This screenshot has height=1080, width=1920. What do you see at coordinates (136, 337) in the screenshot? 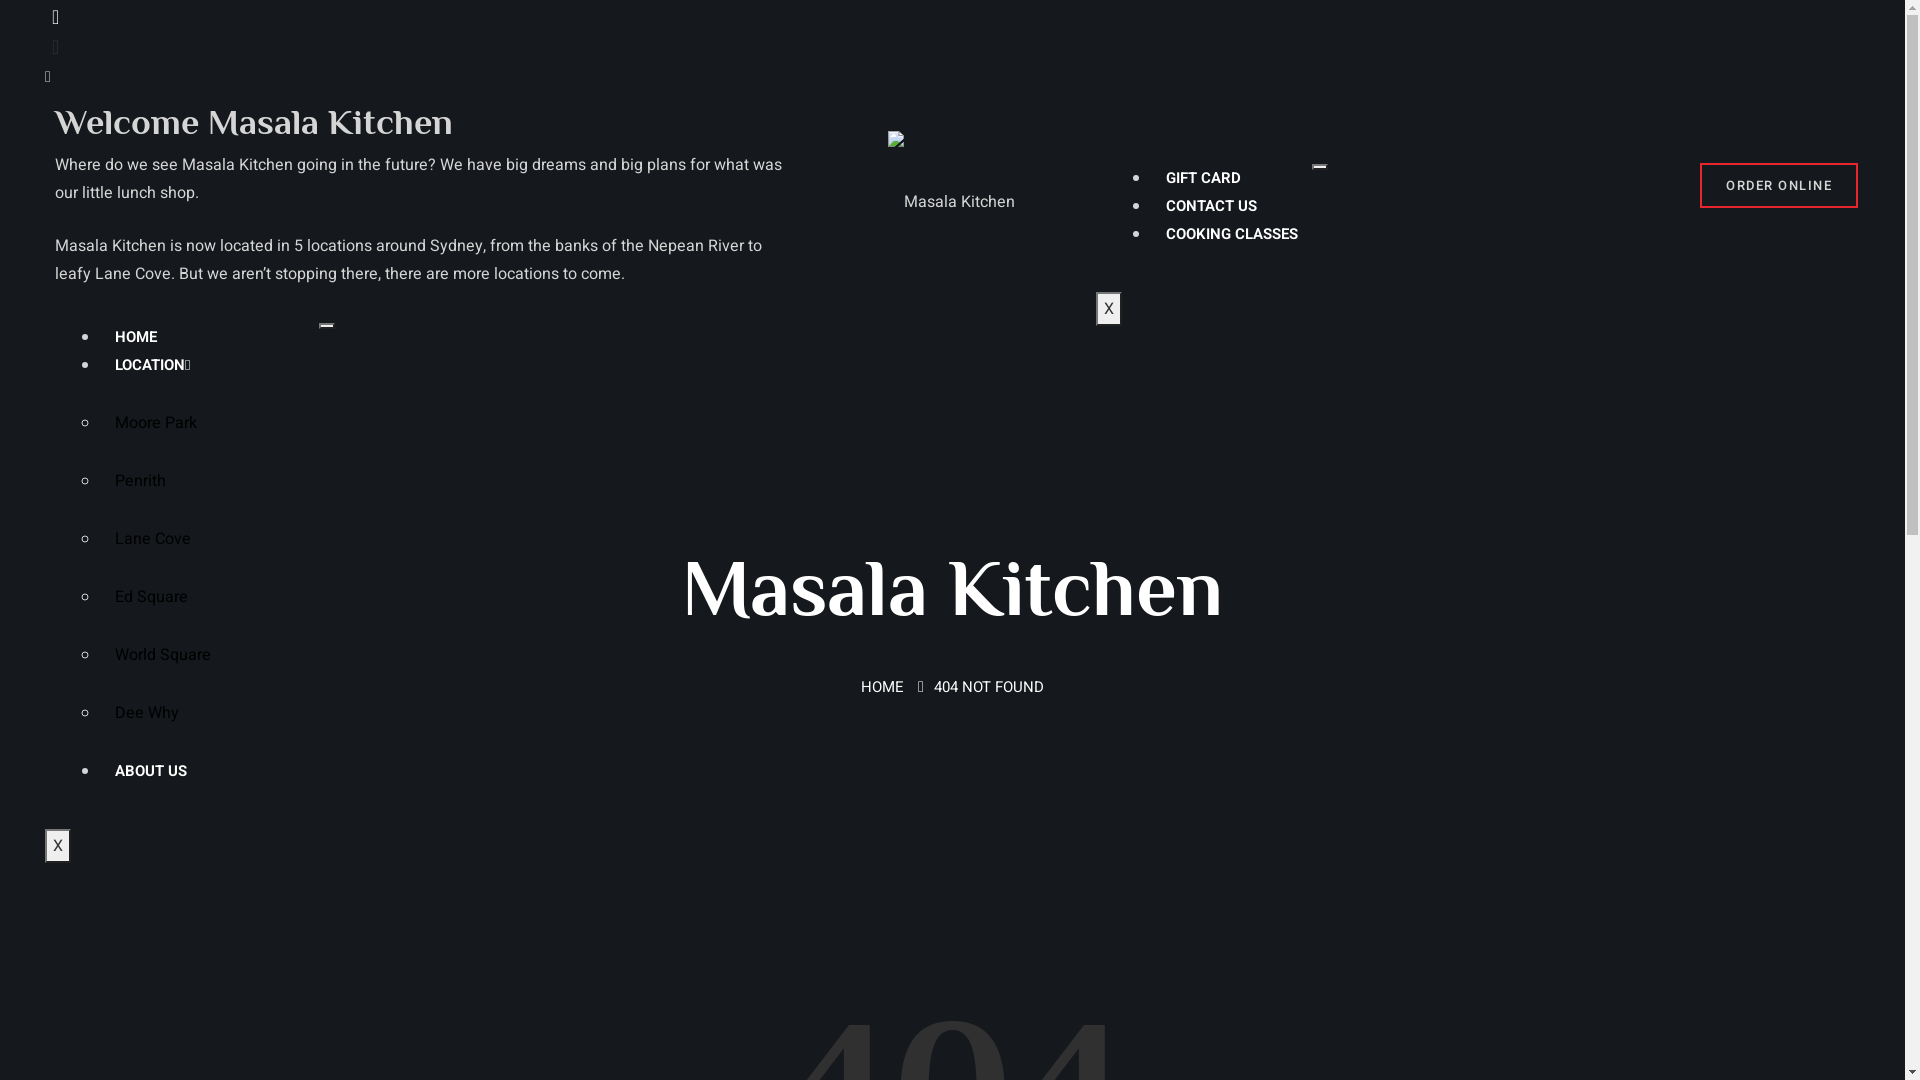
I see `HOME` at bounding box center [136, 337].